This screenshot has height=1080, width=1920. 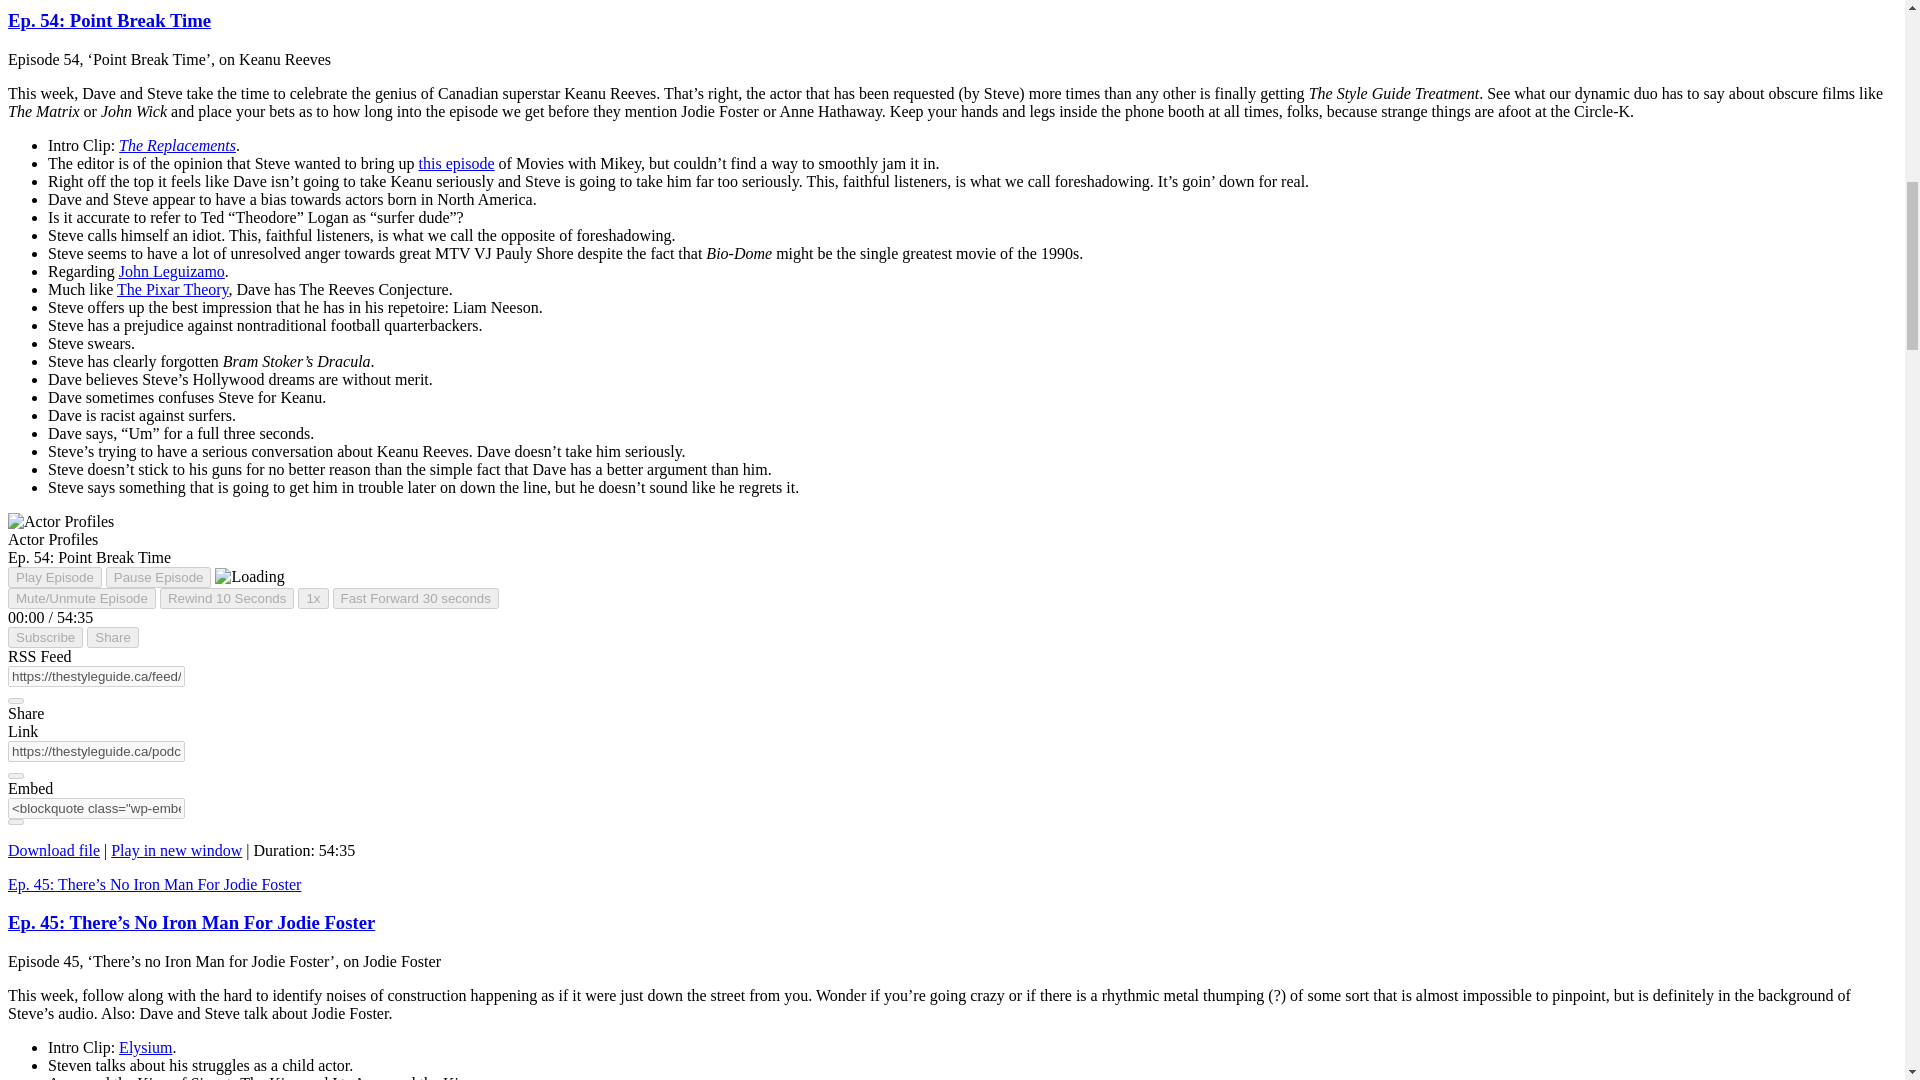 I want to click on The Pixar Theory, so click(x=172, y=289).